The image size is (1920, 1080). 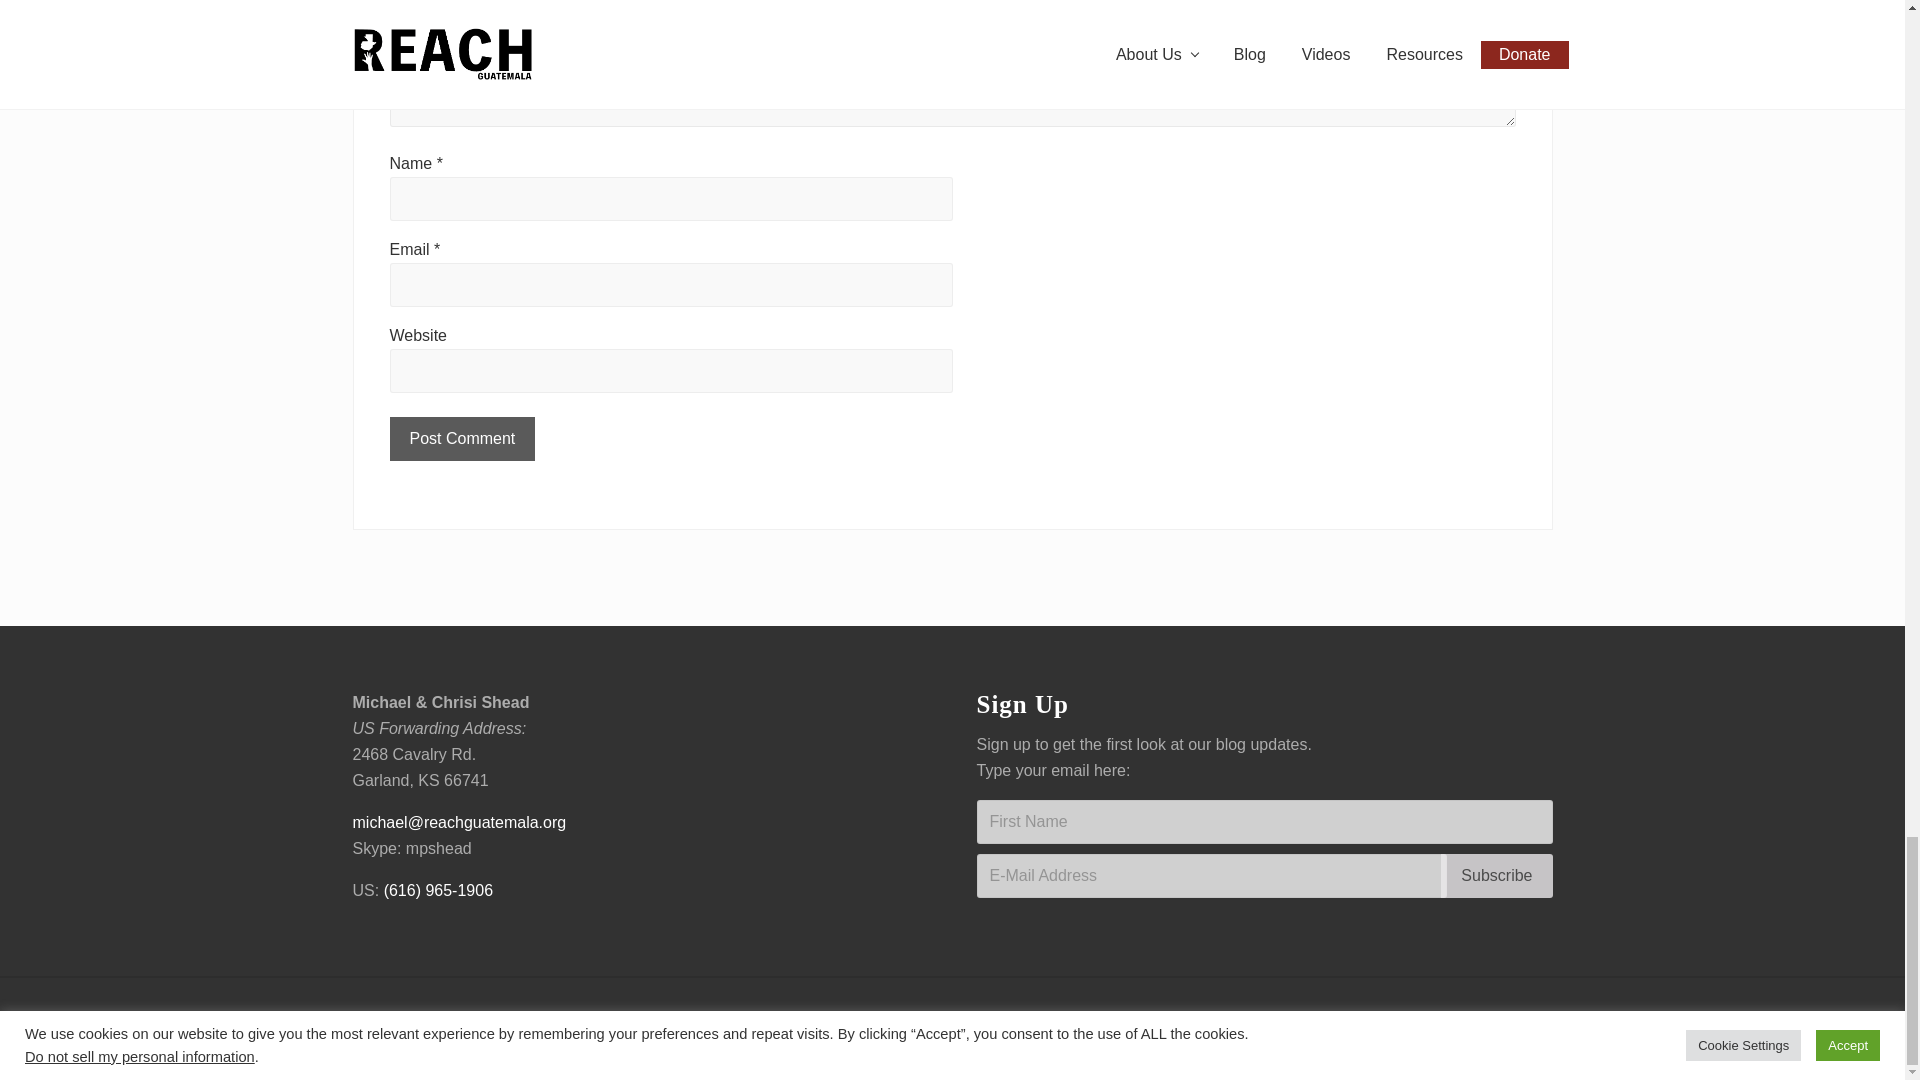 I want to click on Subscribe, so click(x=1496, y=876).